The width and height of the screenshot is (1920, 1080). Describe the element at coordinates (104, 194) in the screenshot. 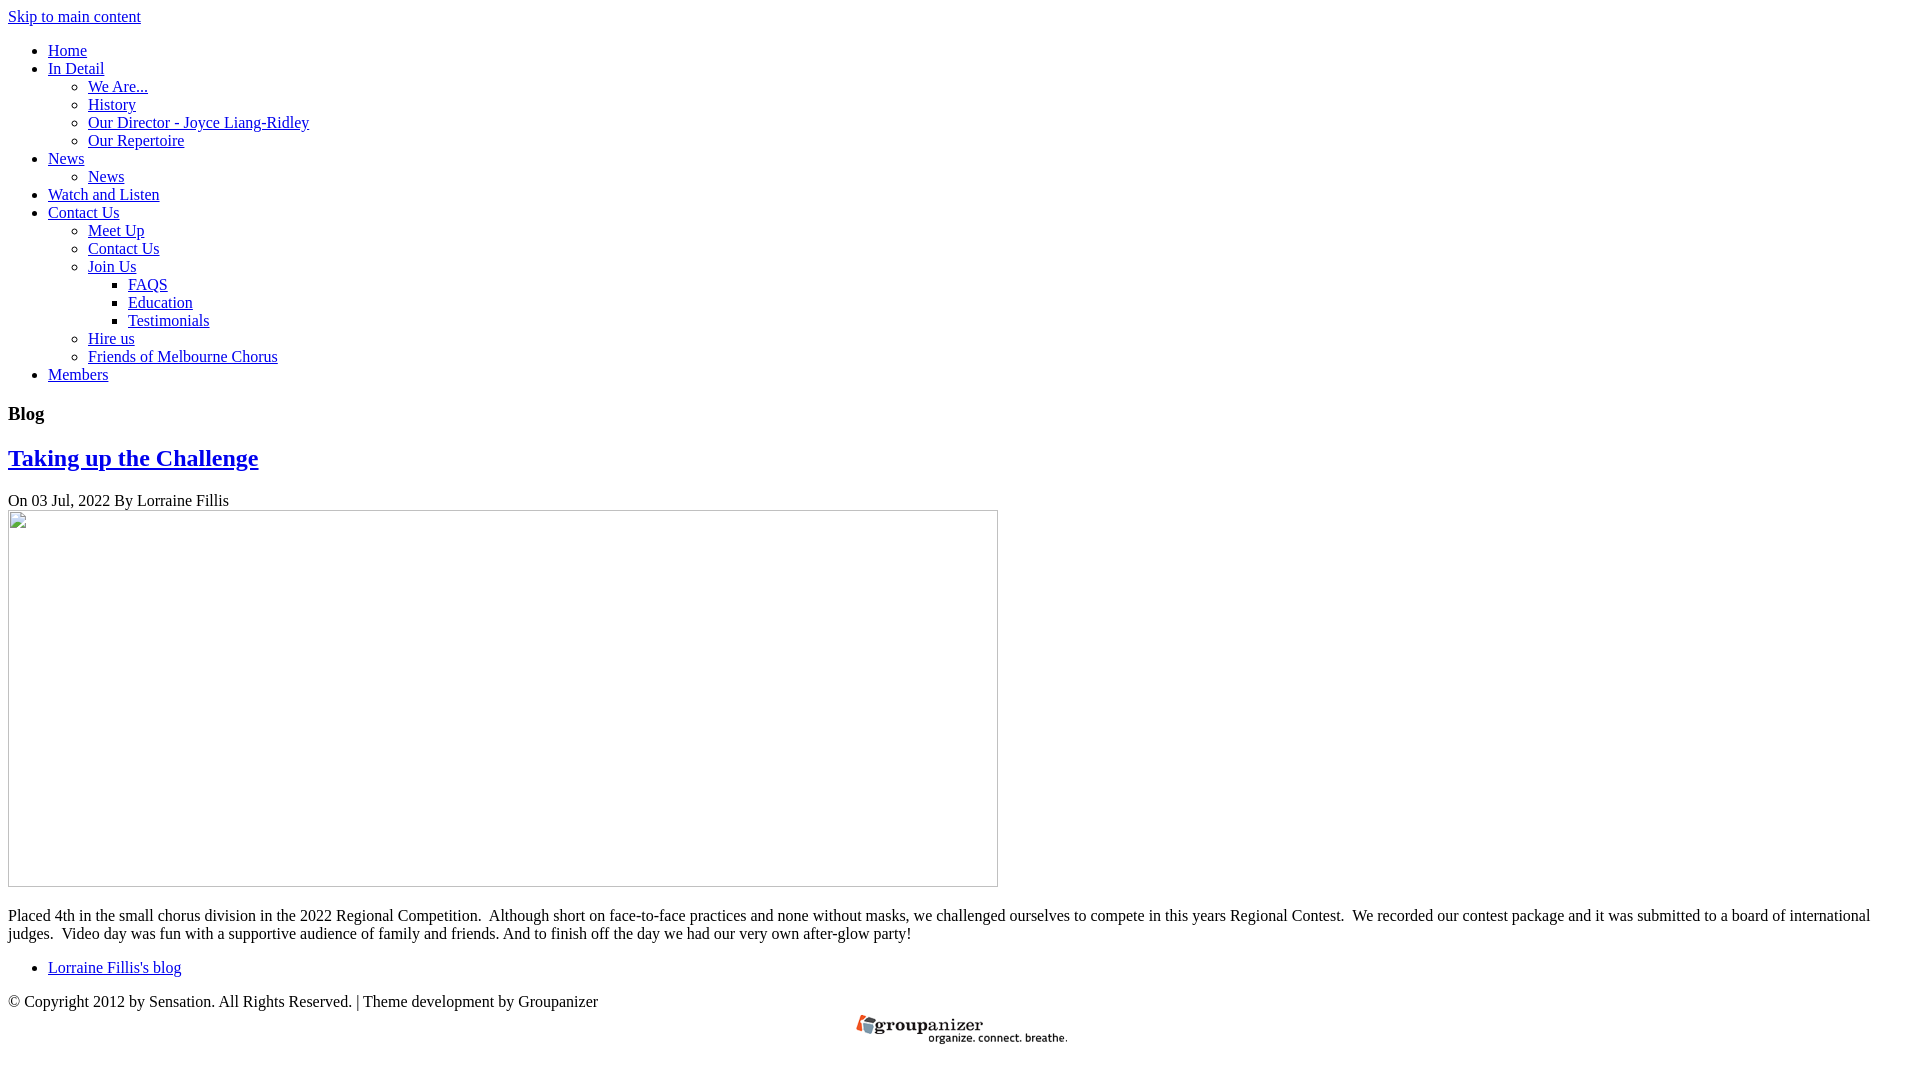

I see `Watch and Listen` at that location.